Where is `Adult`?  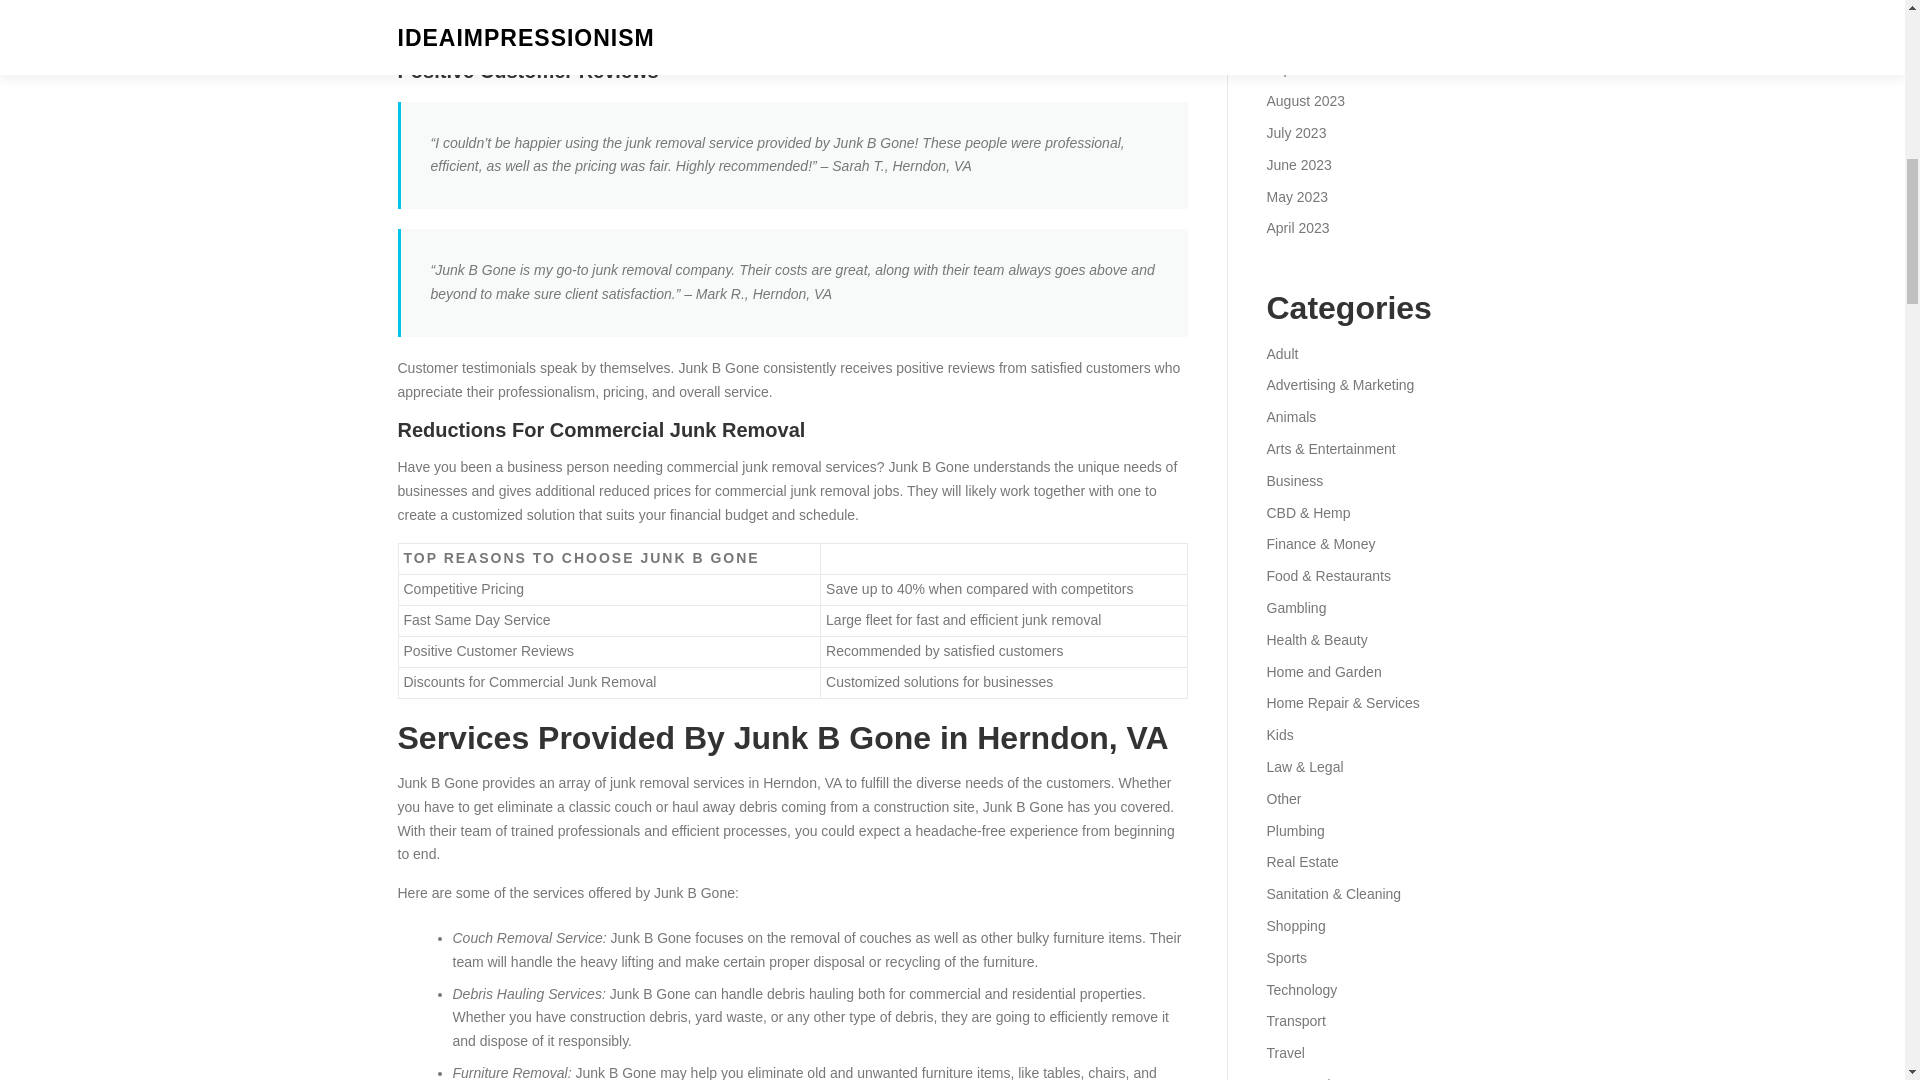 Adult is located at coordinates (1281, 353).